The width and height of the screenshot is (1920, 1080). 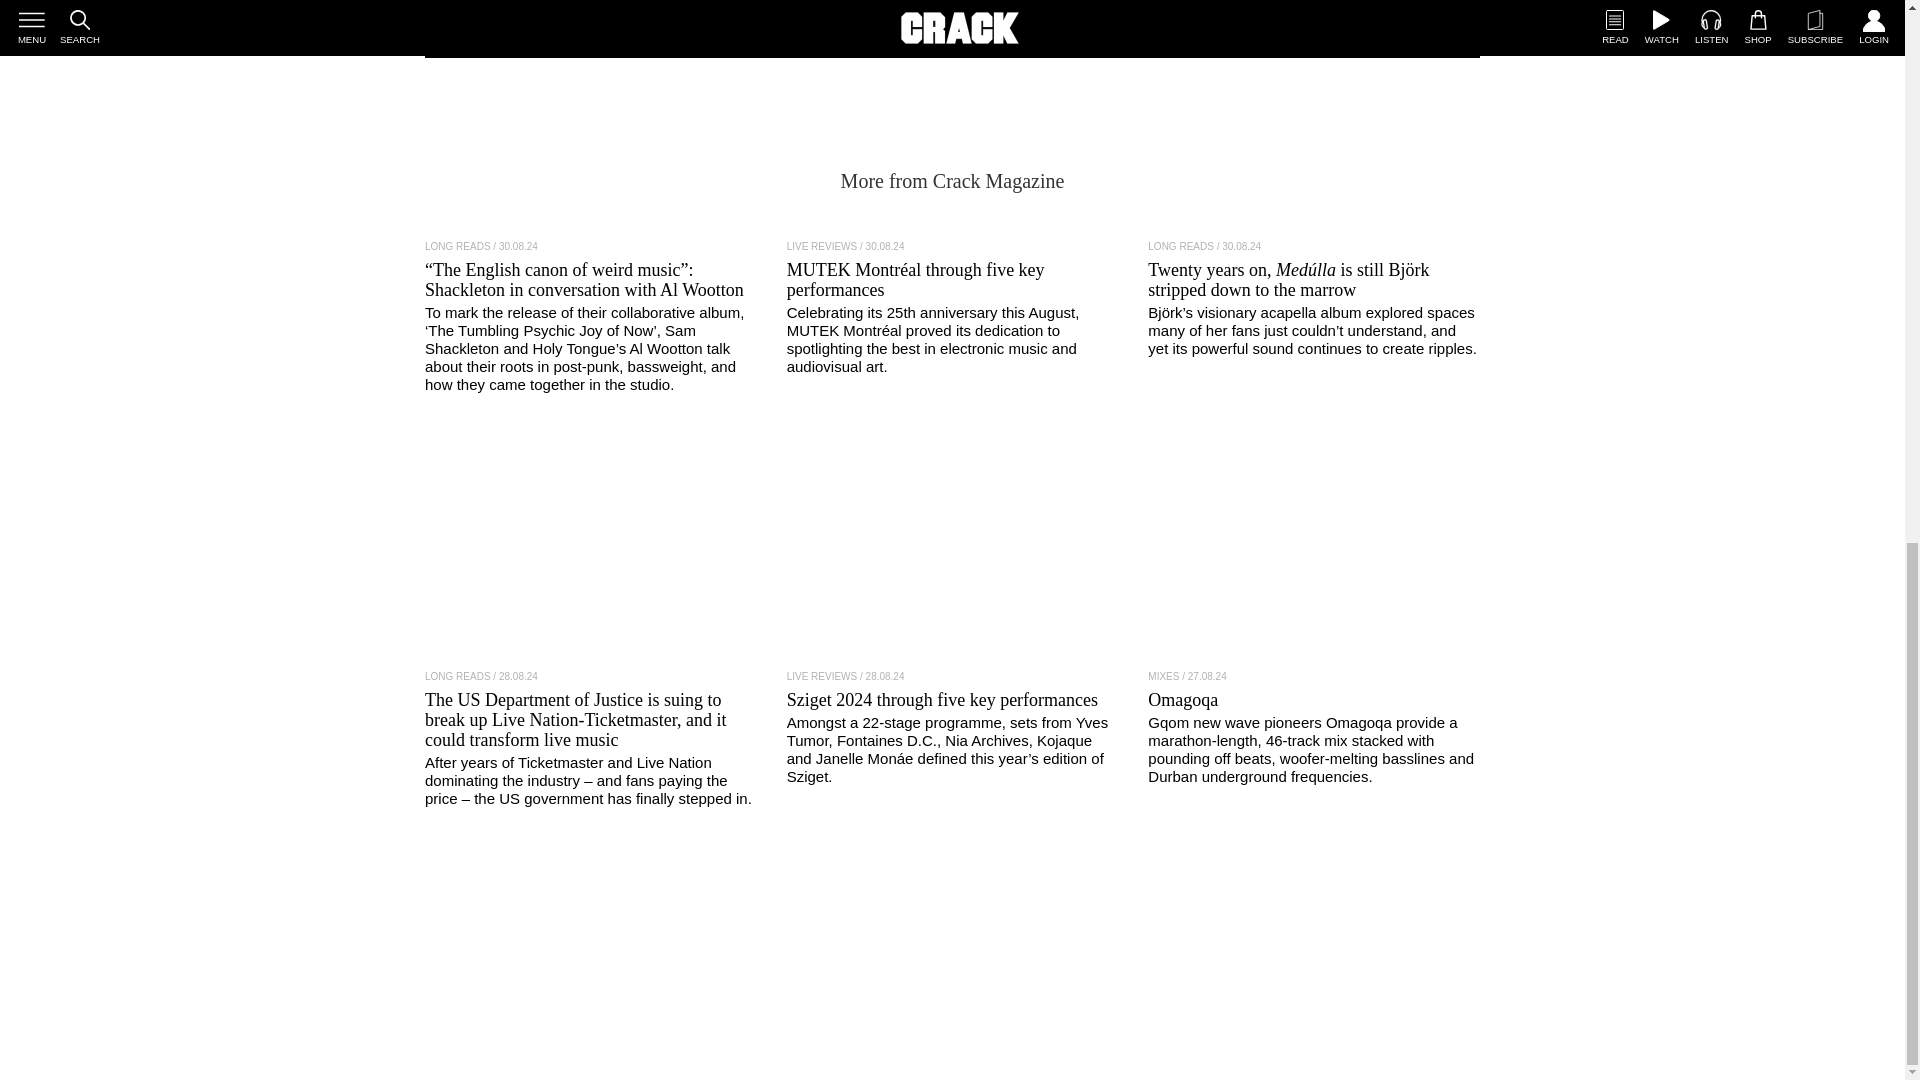 What do you see at coordinates (822, 246) in the screenshot?
I see `View all posts in Live Reviews` at bounding box center [822, 246].